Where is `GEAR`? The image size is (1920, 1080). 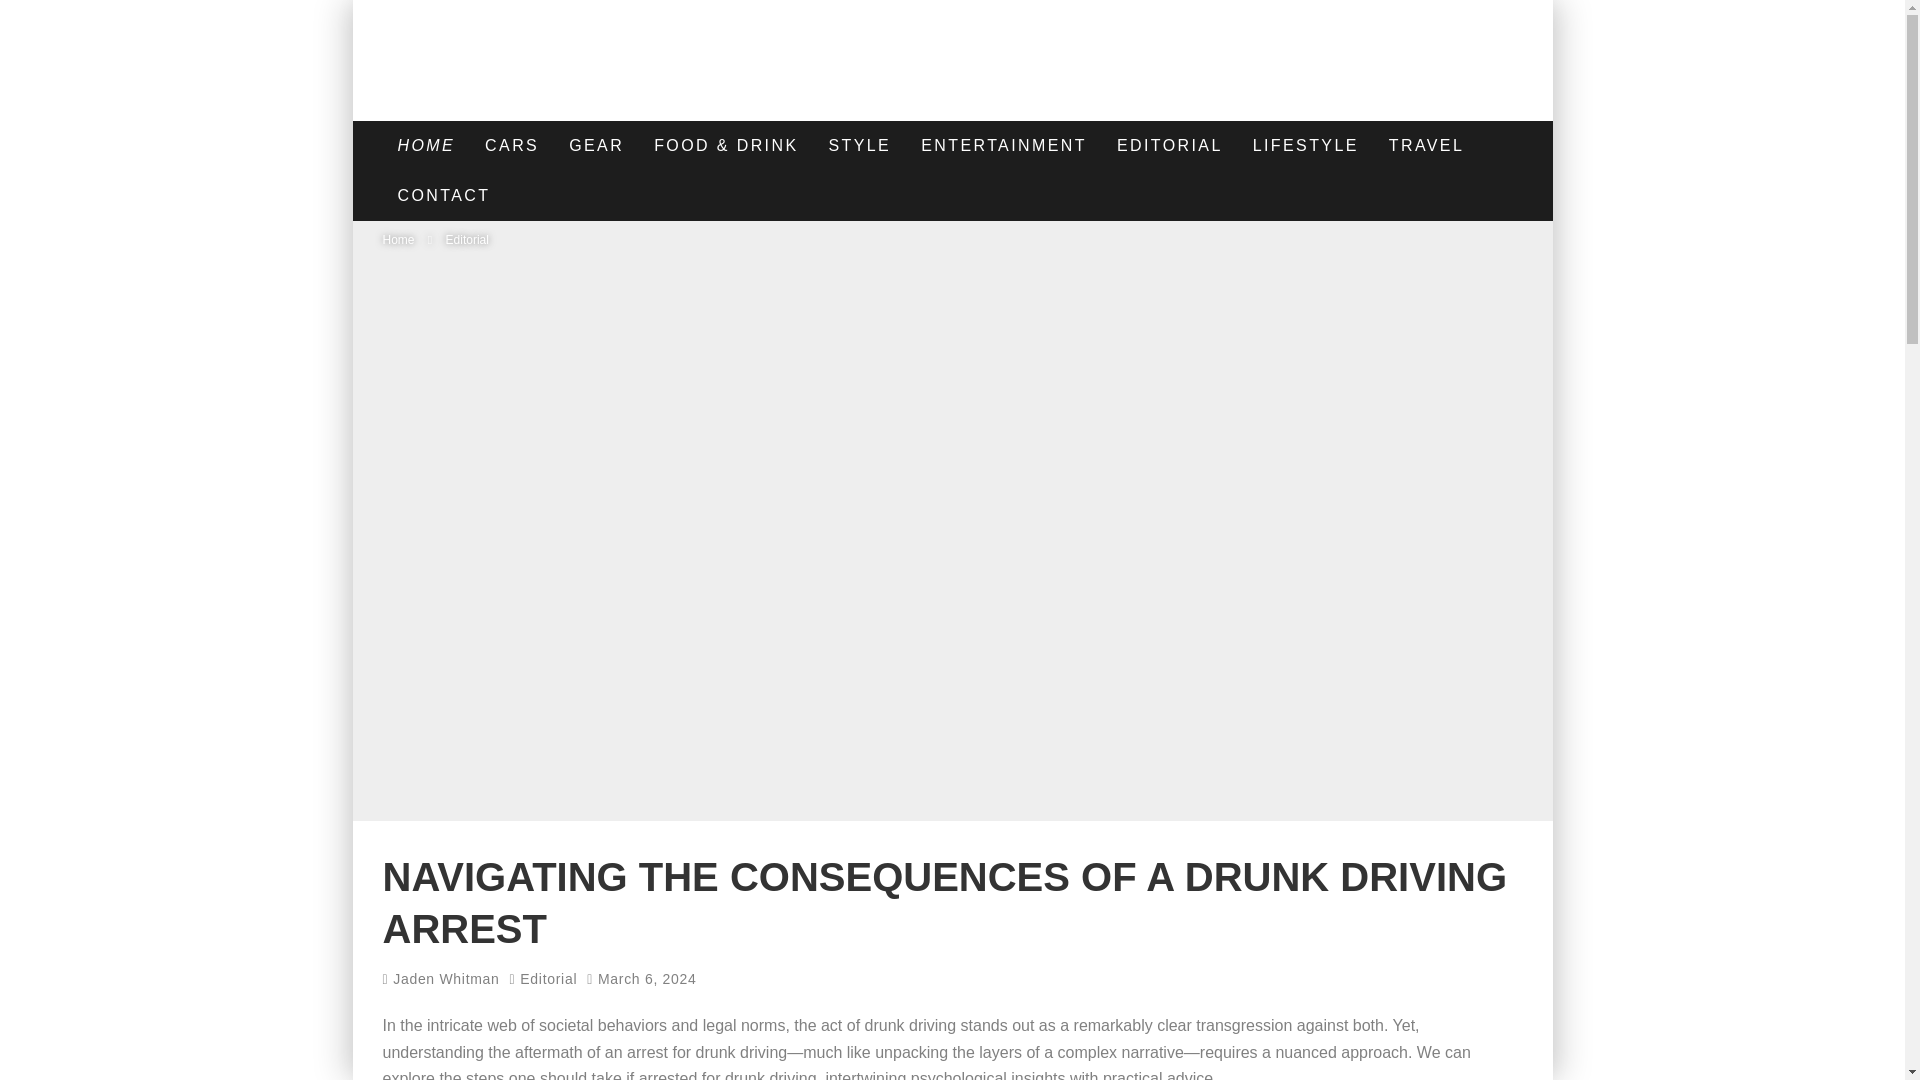 GEAR is located at coordinates (596, 145).